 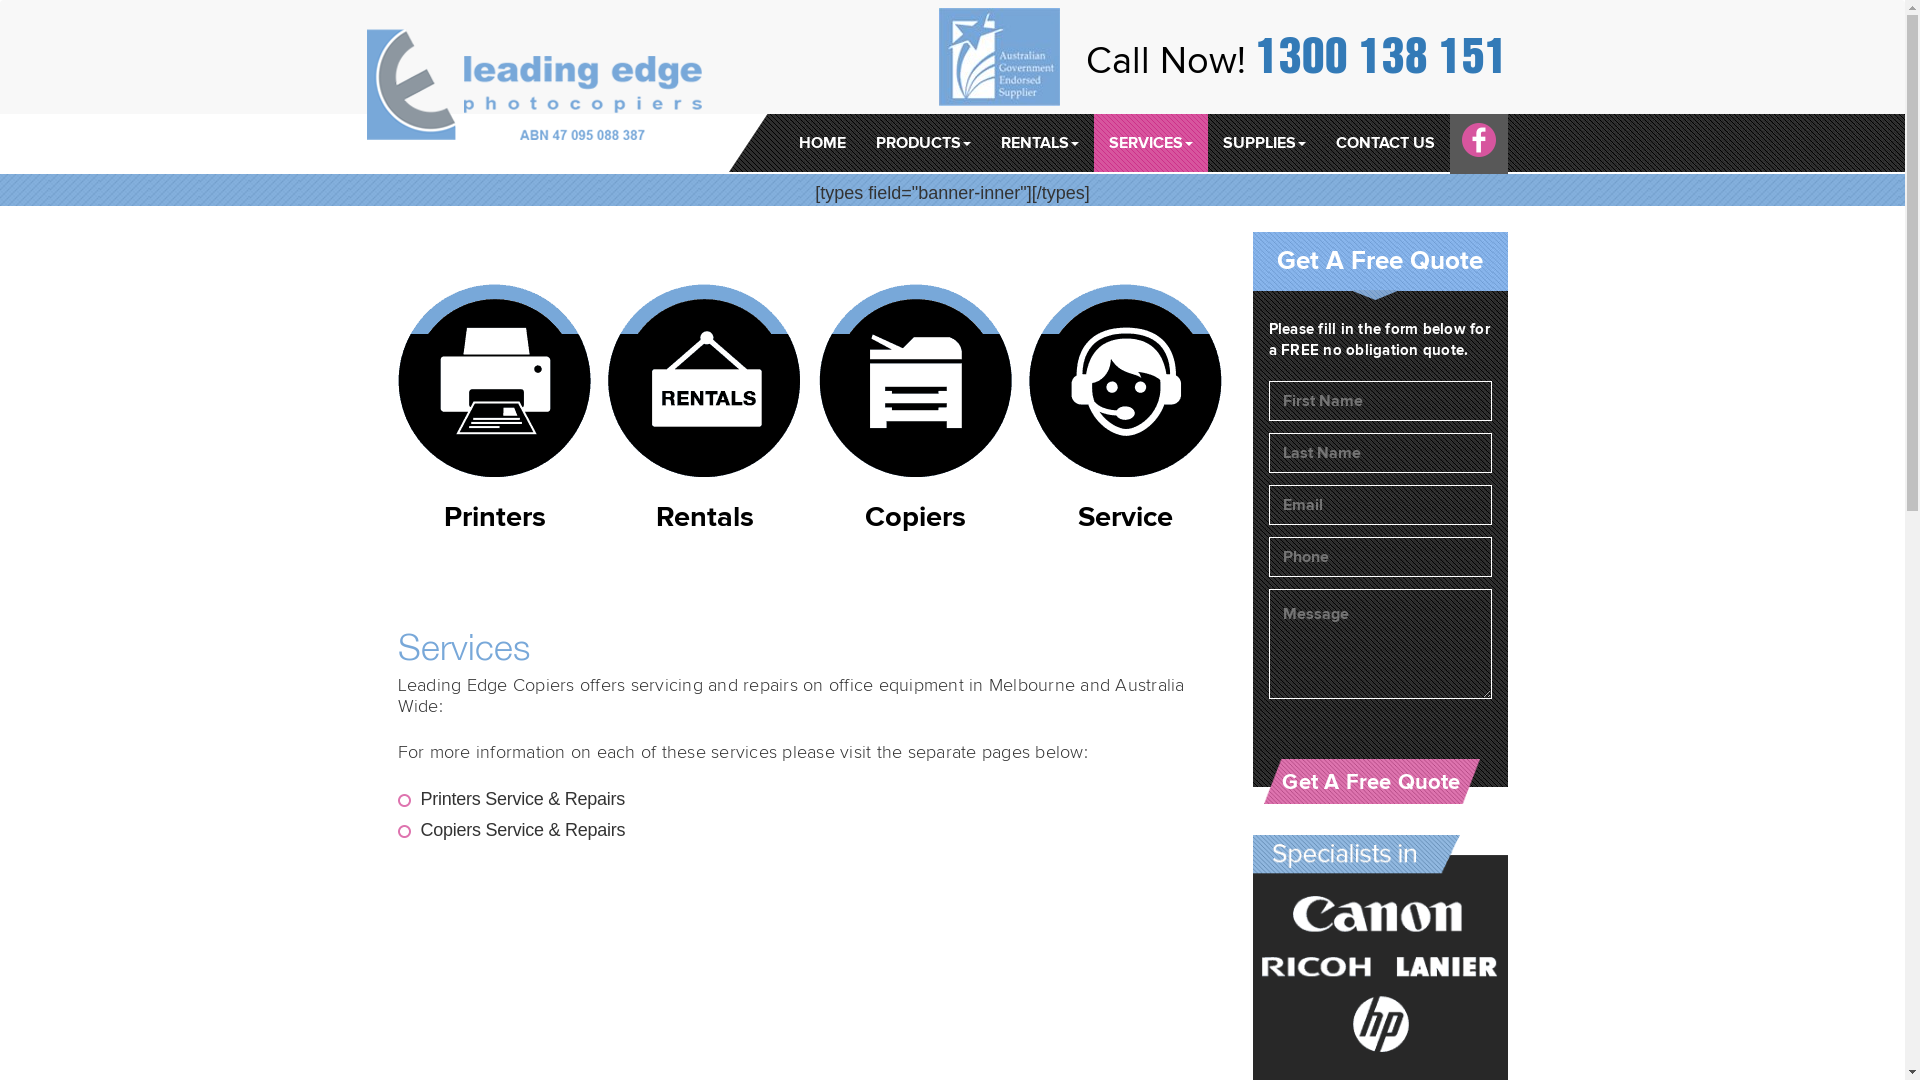 I want to click on PRODUCTS, so click(x=922, y=143).